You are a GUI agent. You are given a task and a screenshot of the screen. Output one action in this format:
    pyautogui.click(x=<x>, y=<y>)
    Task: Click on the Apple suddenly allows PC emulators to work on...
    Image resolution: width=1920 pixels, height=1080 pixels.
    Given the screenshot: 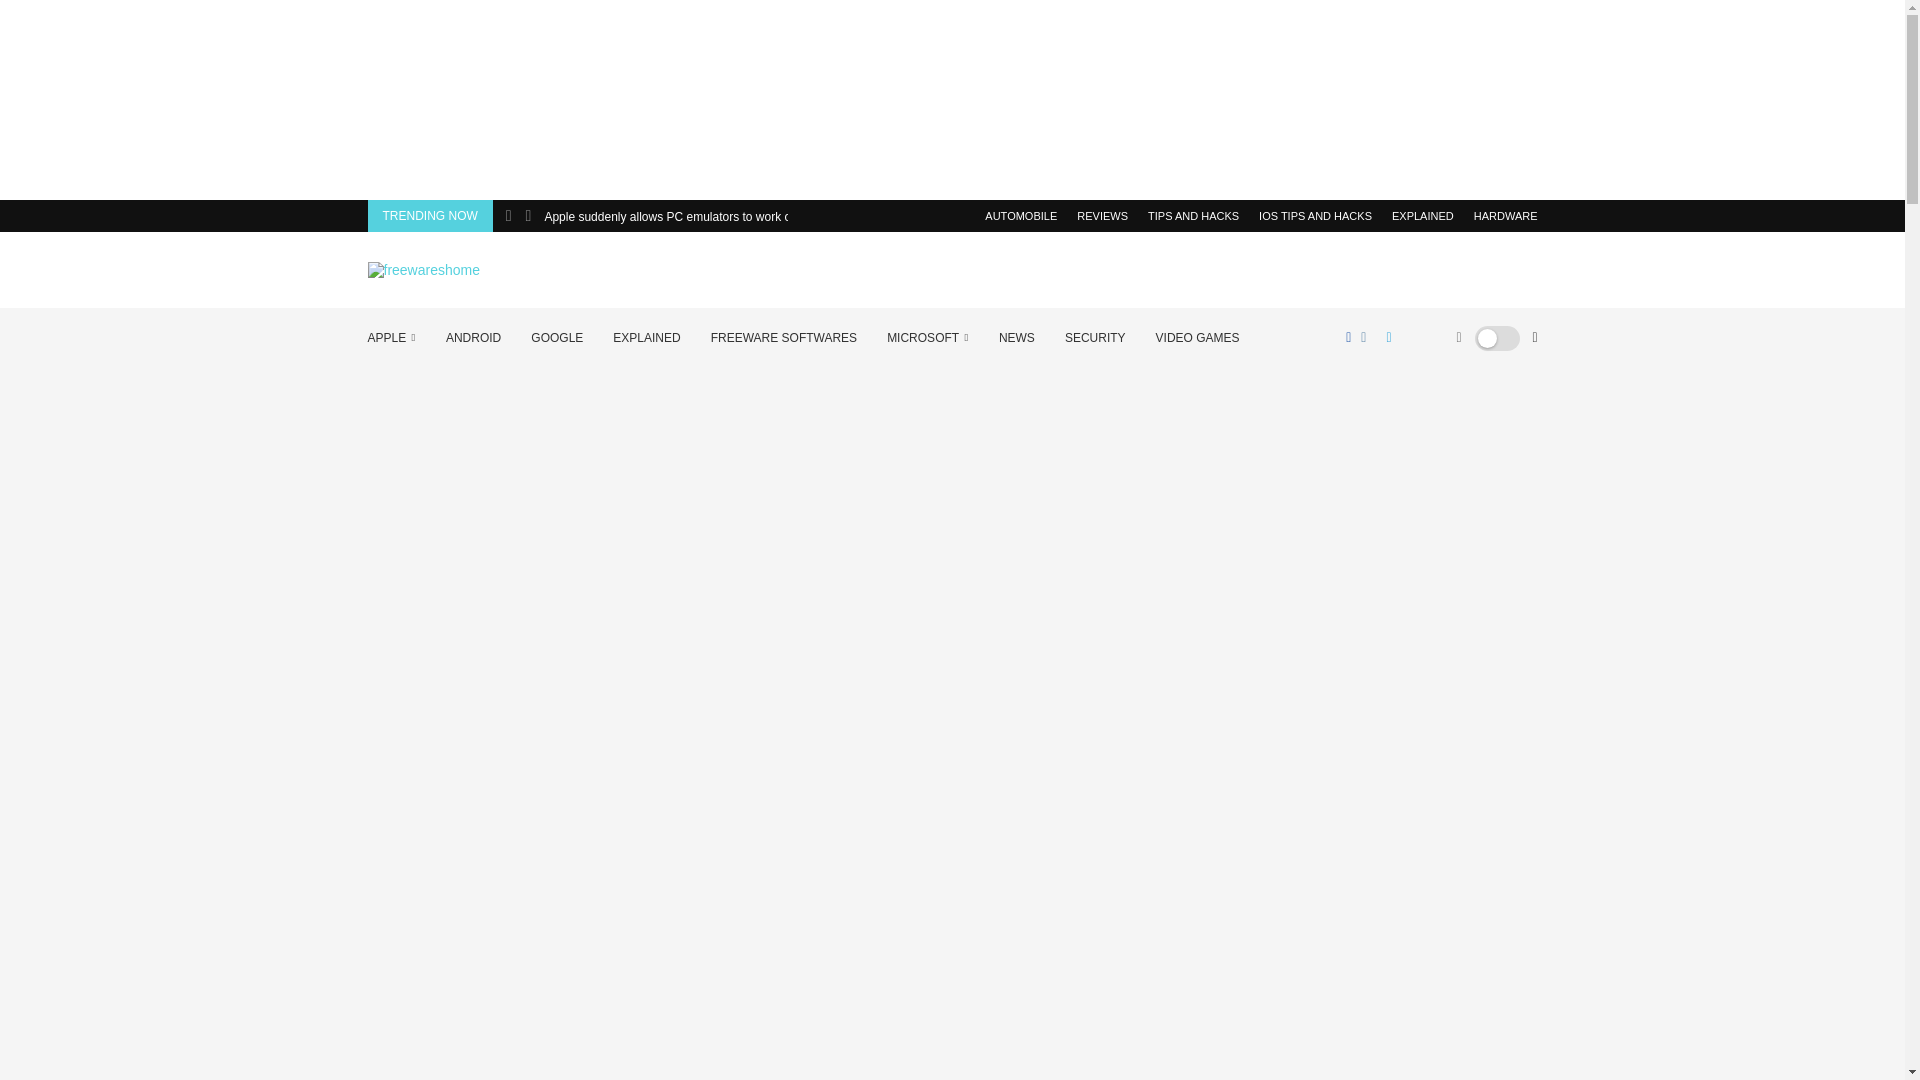 What is the action you would take?
    pyautogui.click(x=674, y=216)
    